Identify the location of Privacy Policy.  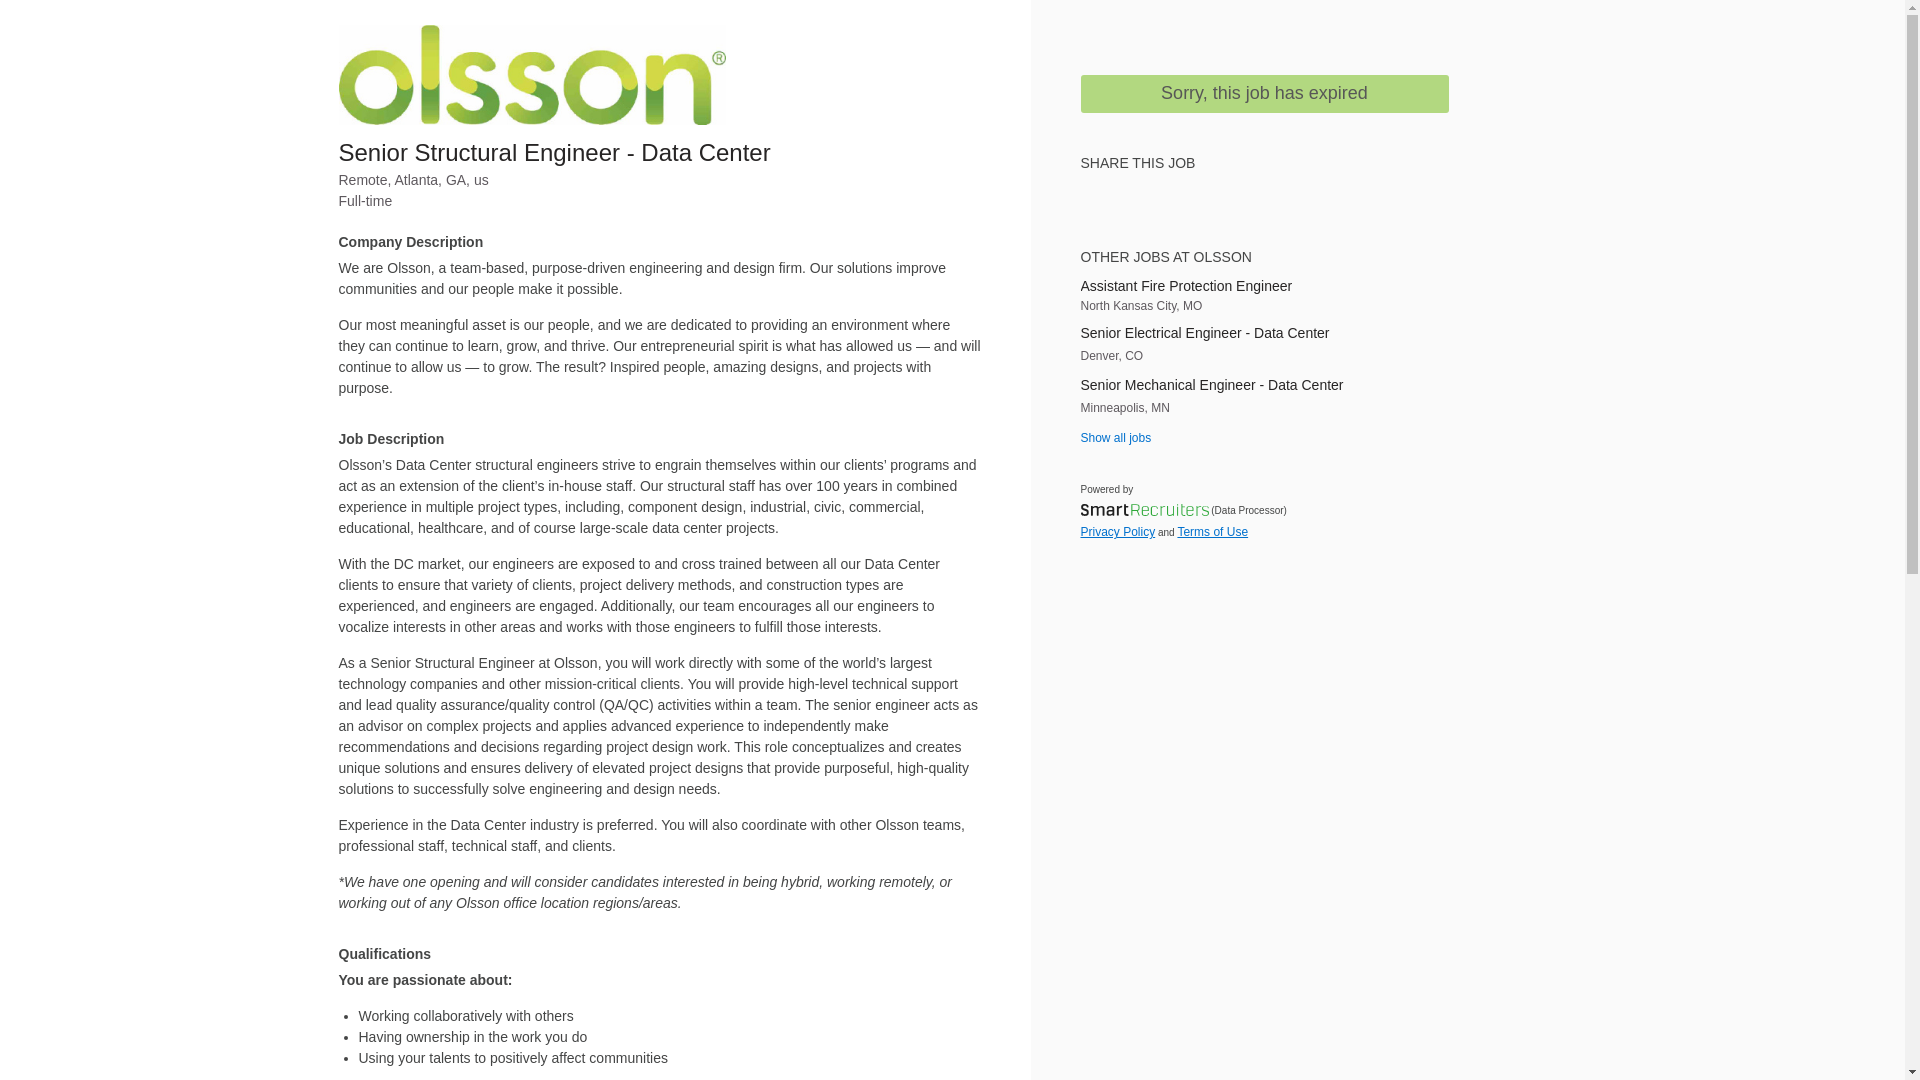
(1117, 531).